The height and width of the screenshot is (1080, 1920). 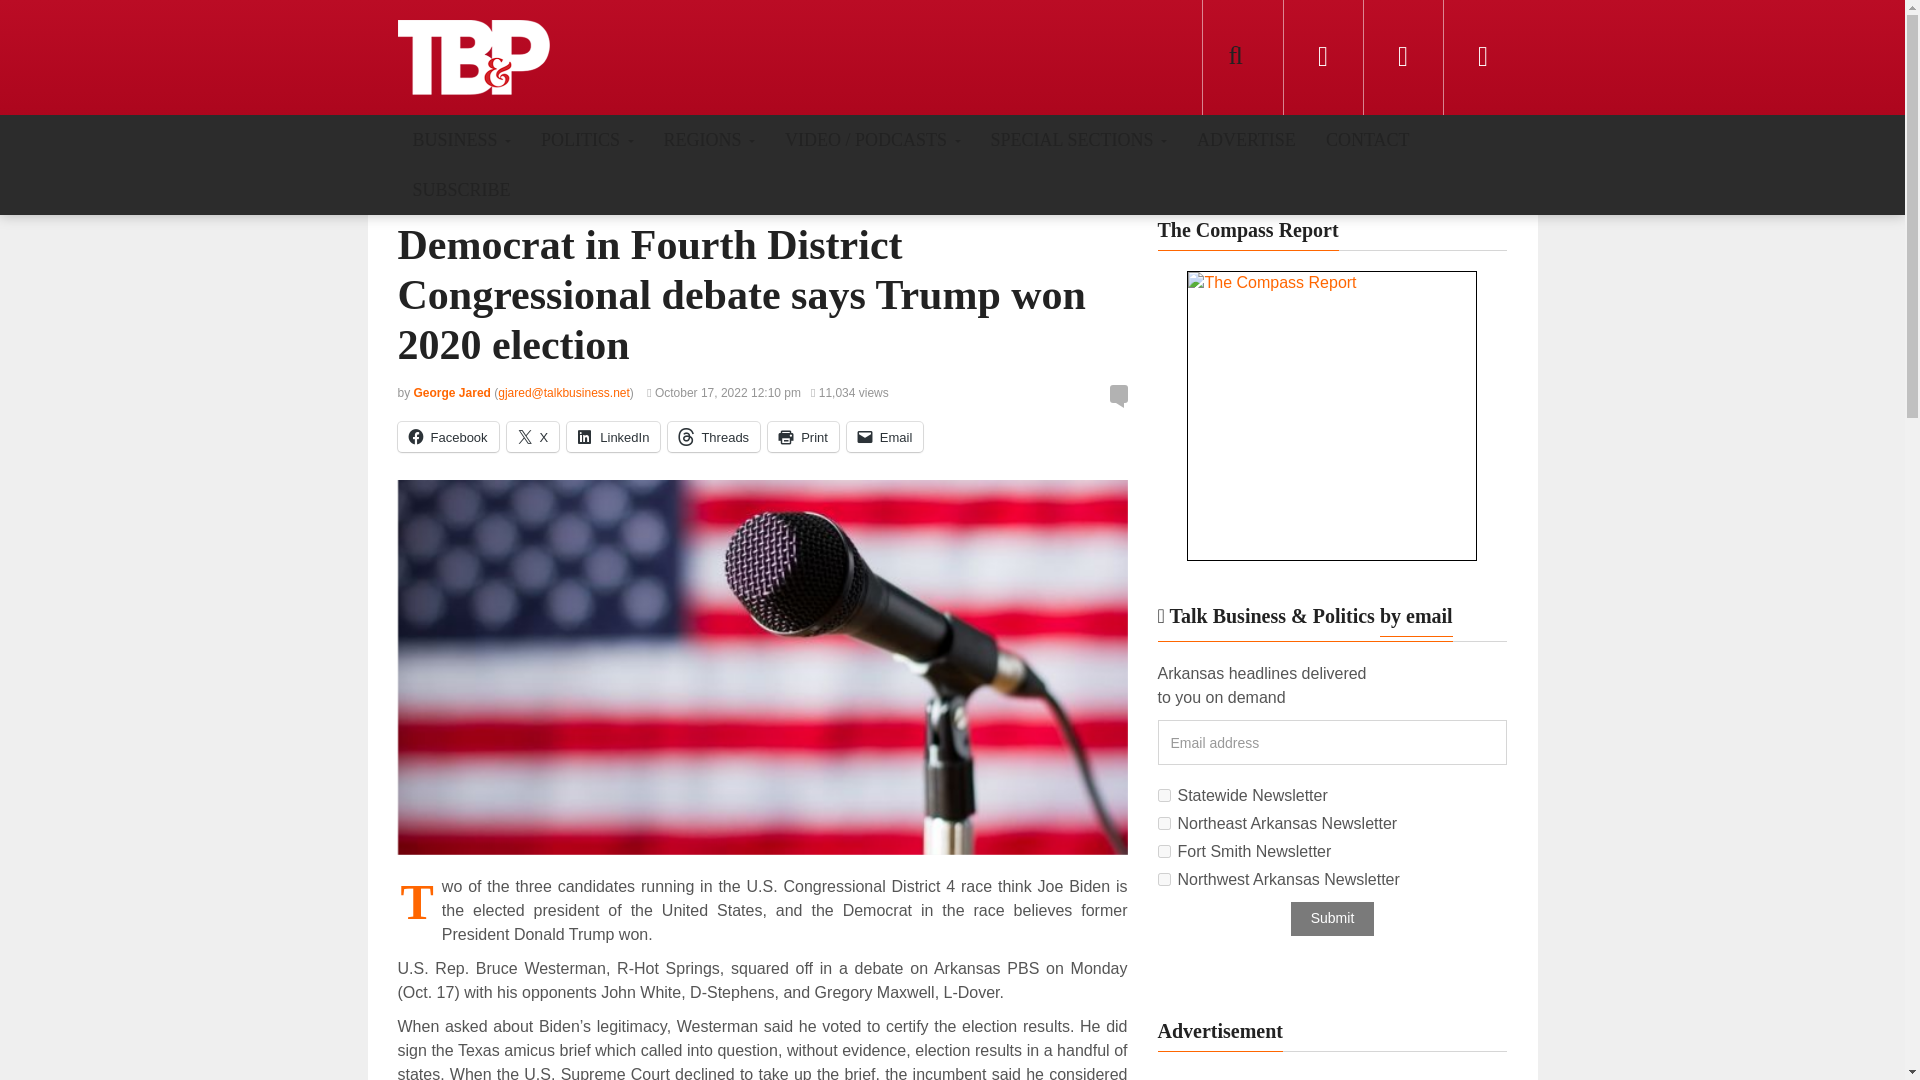 I want to click on Click to share on Facebook, so click(x=448, y=437).